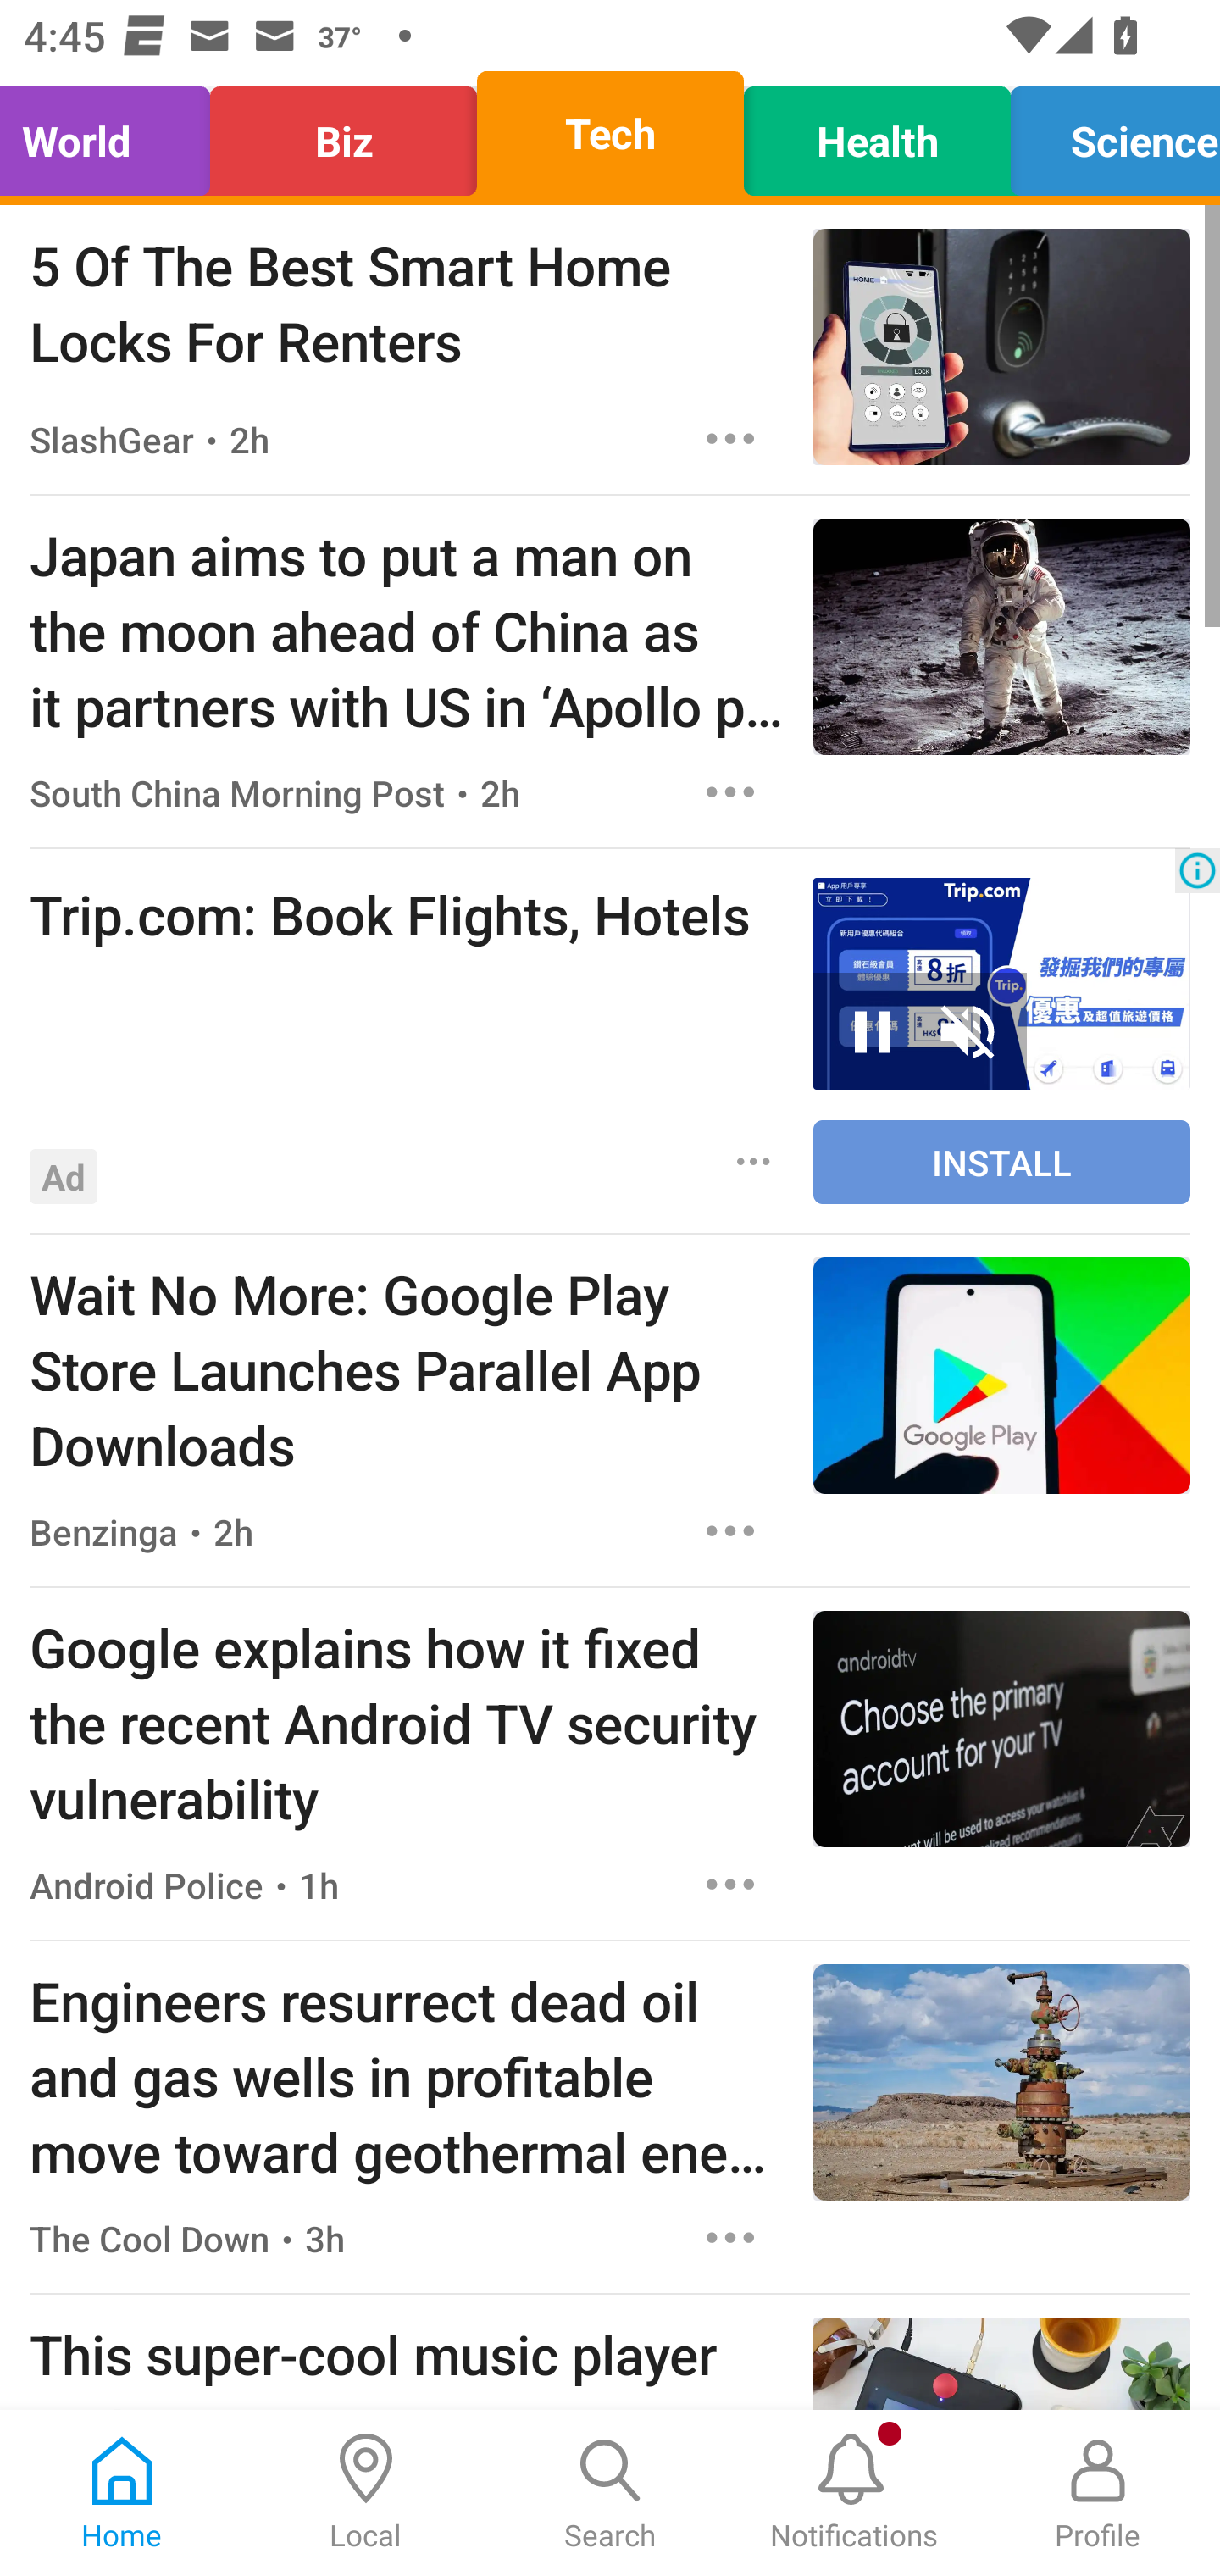  Describe the element at coordinates (344, 134) in the screenshot. I see `Biz` at that location.